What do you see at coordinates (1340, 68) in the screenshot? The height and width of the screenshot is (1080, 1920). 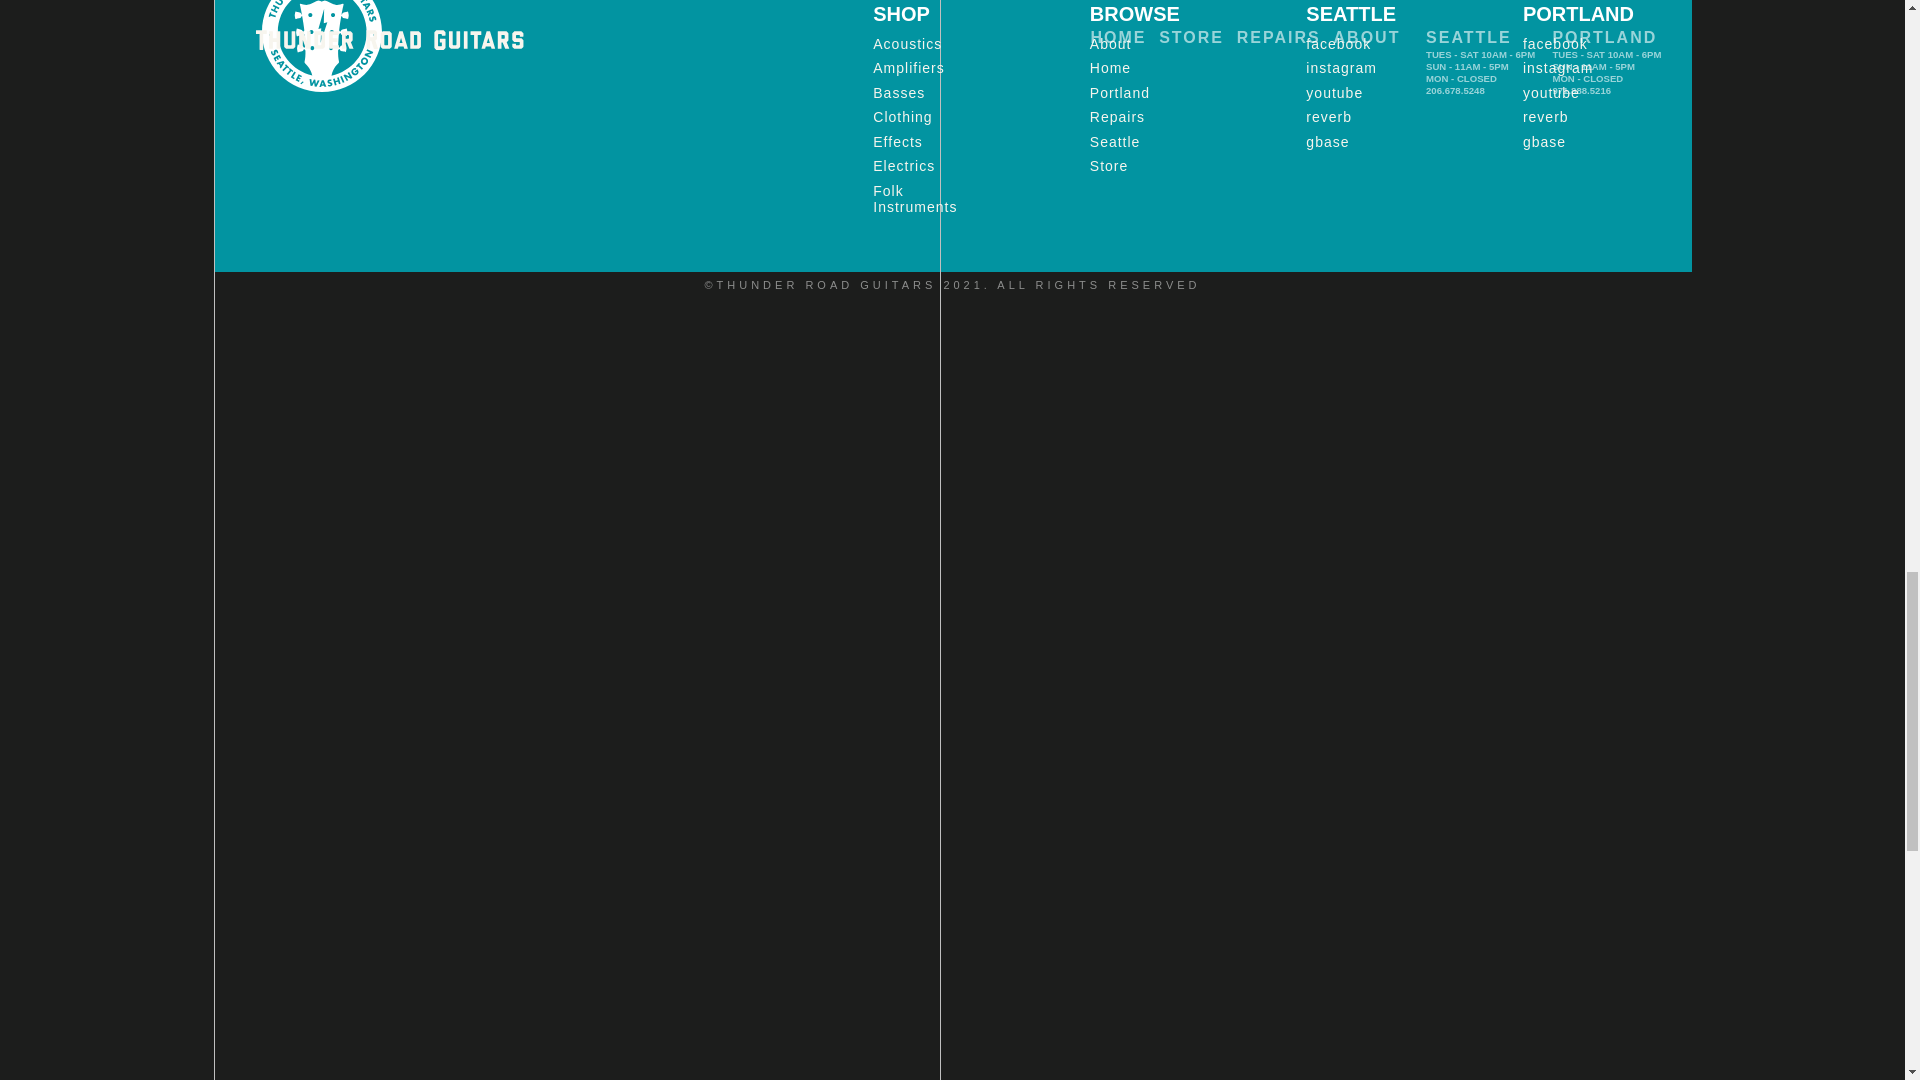 I see `instagram` at bounding box center [1340, 68].